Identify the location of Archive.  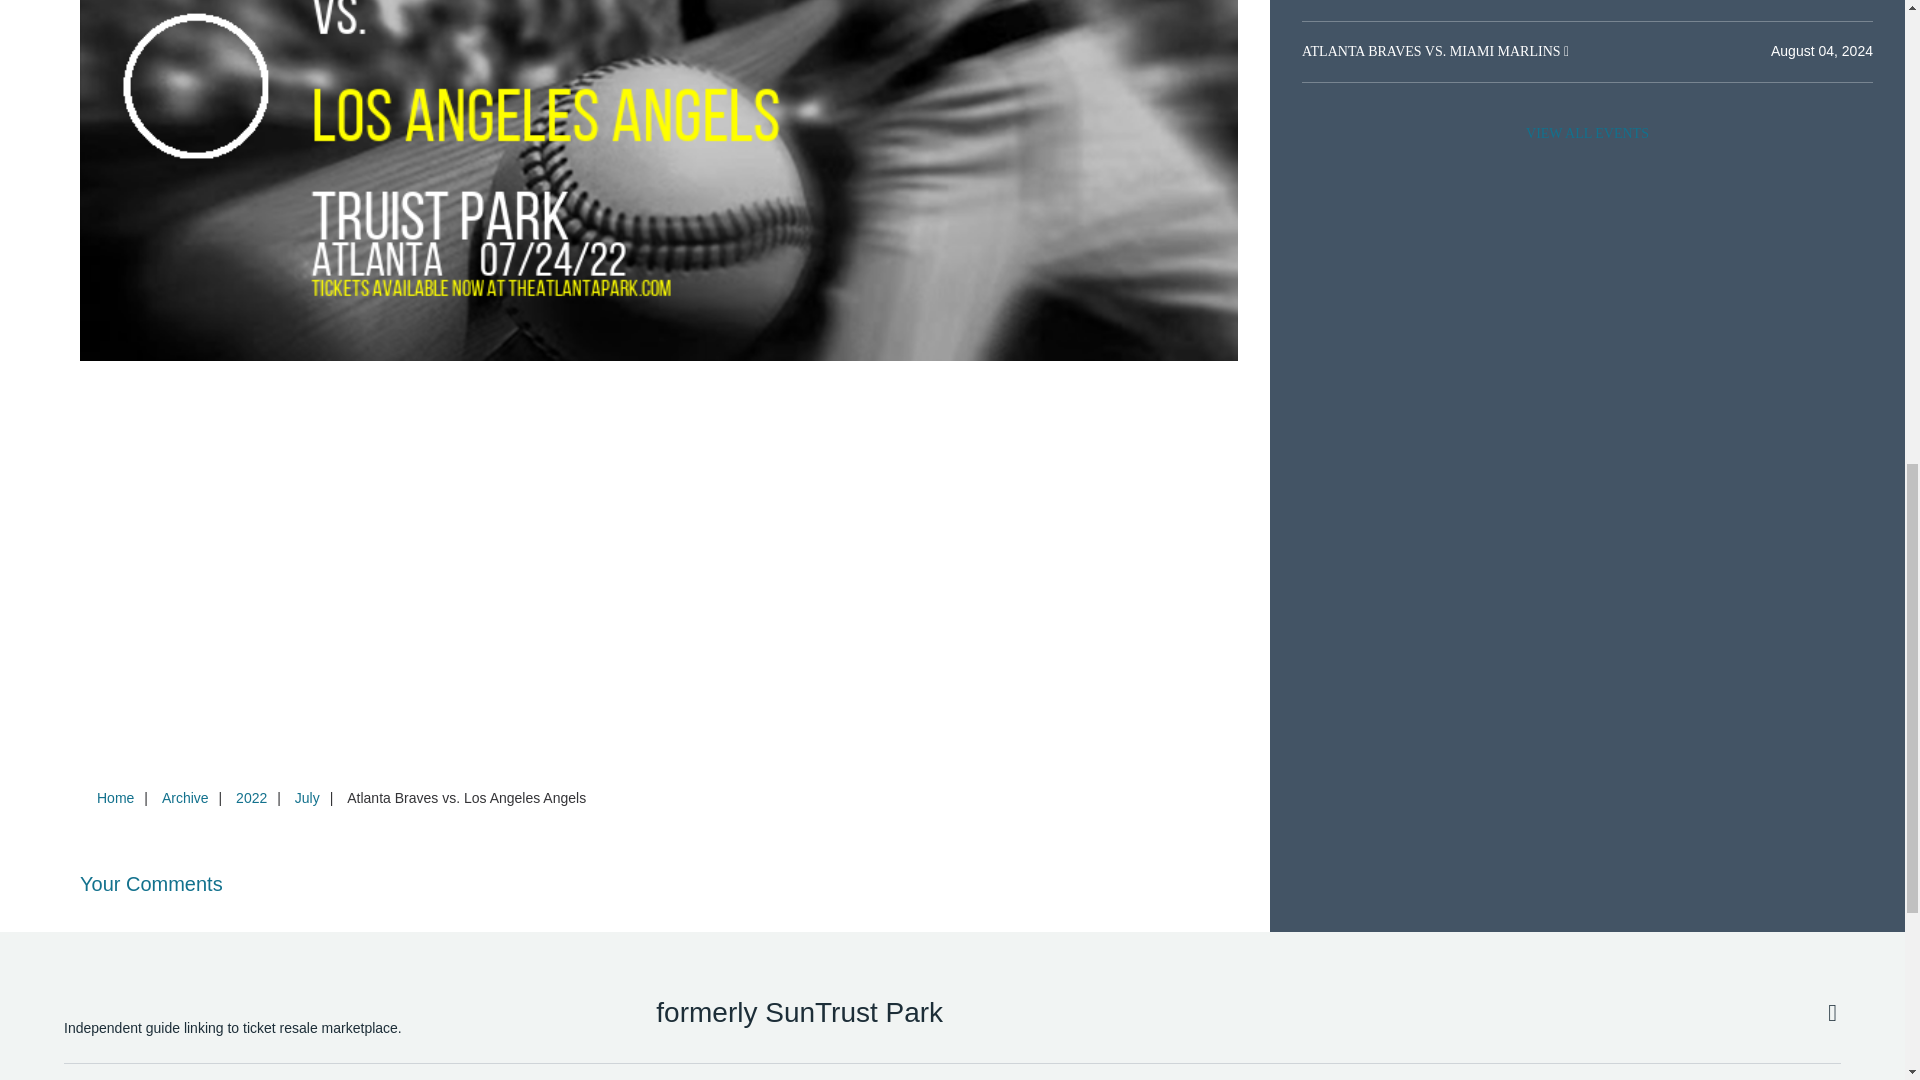
(184, 797).